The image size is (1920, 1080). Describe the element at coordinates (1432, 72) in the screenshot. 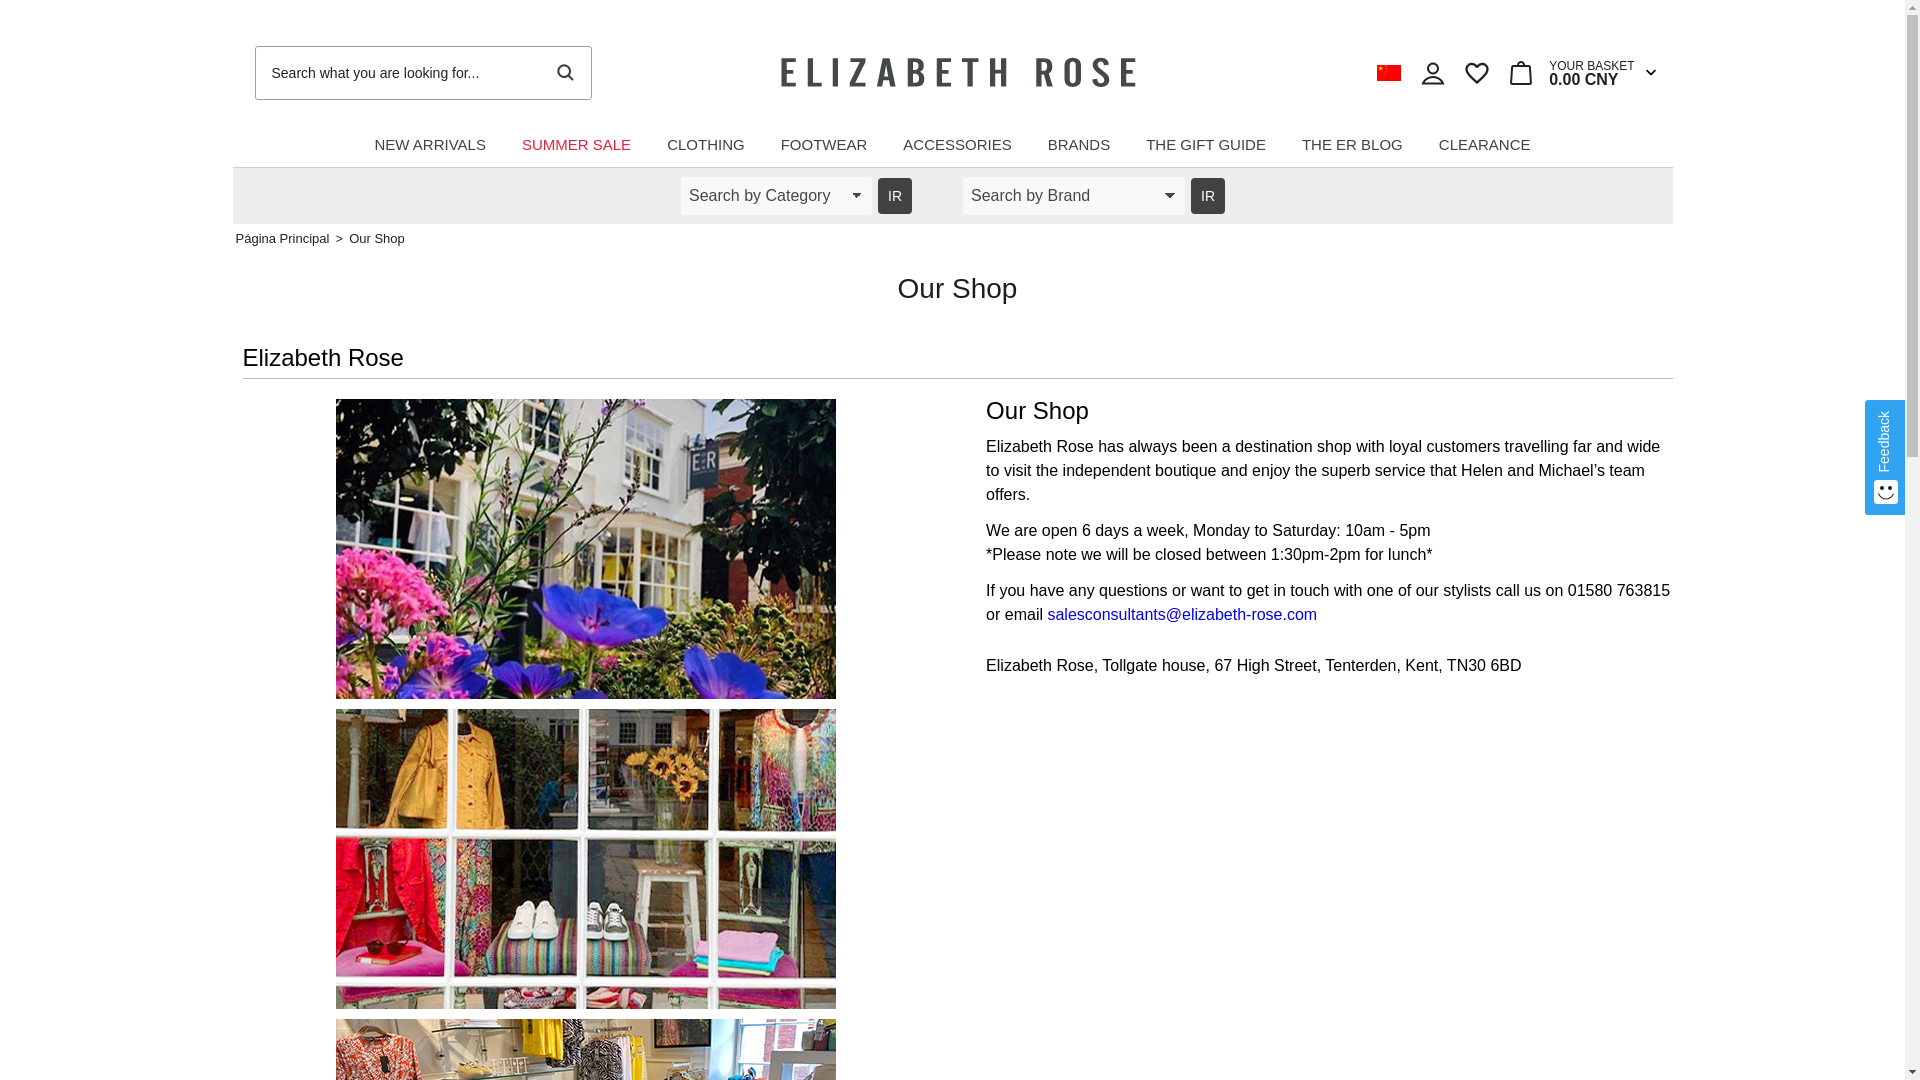

I see `Country Settings` at that location.